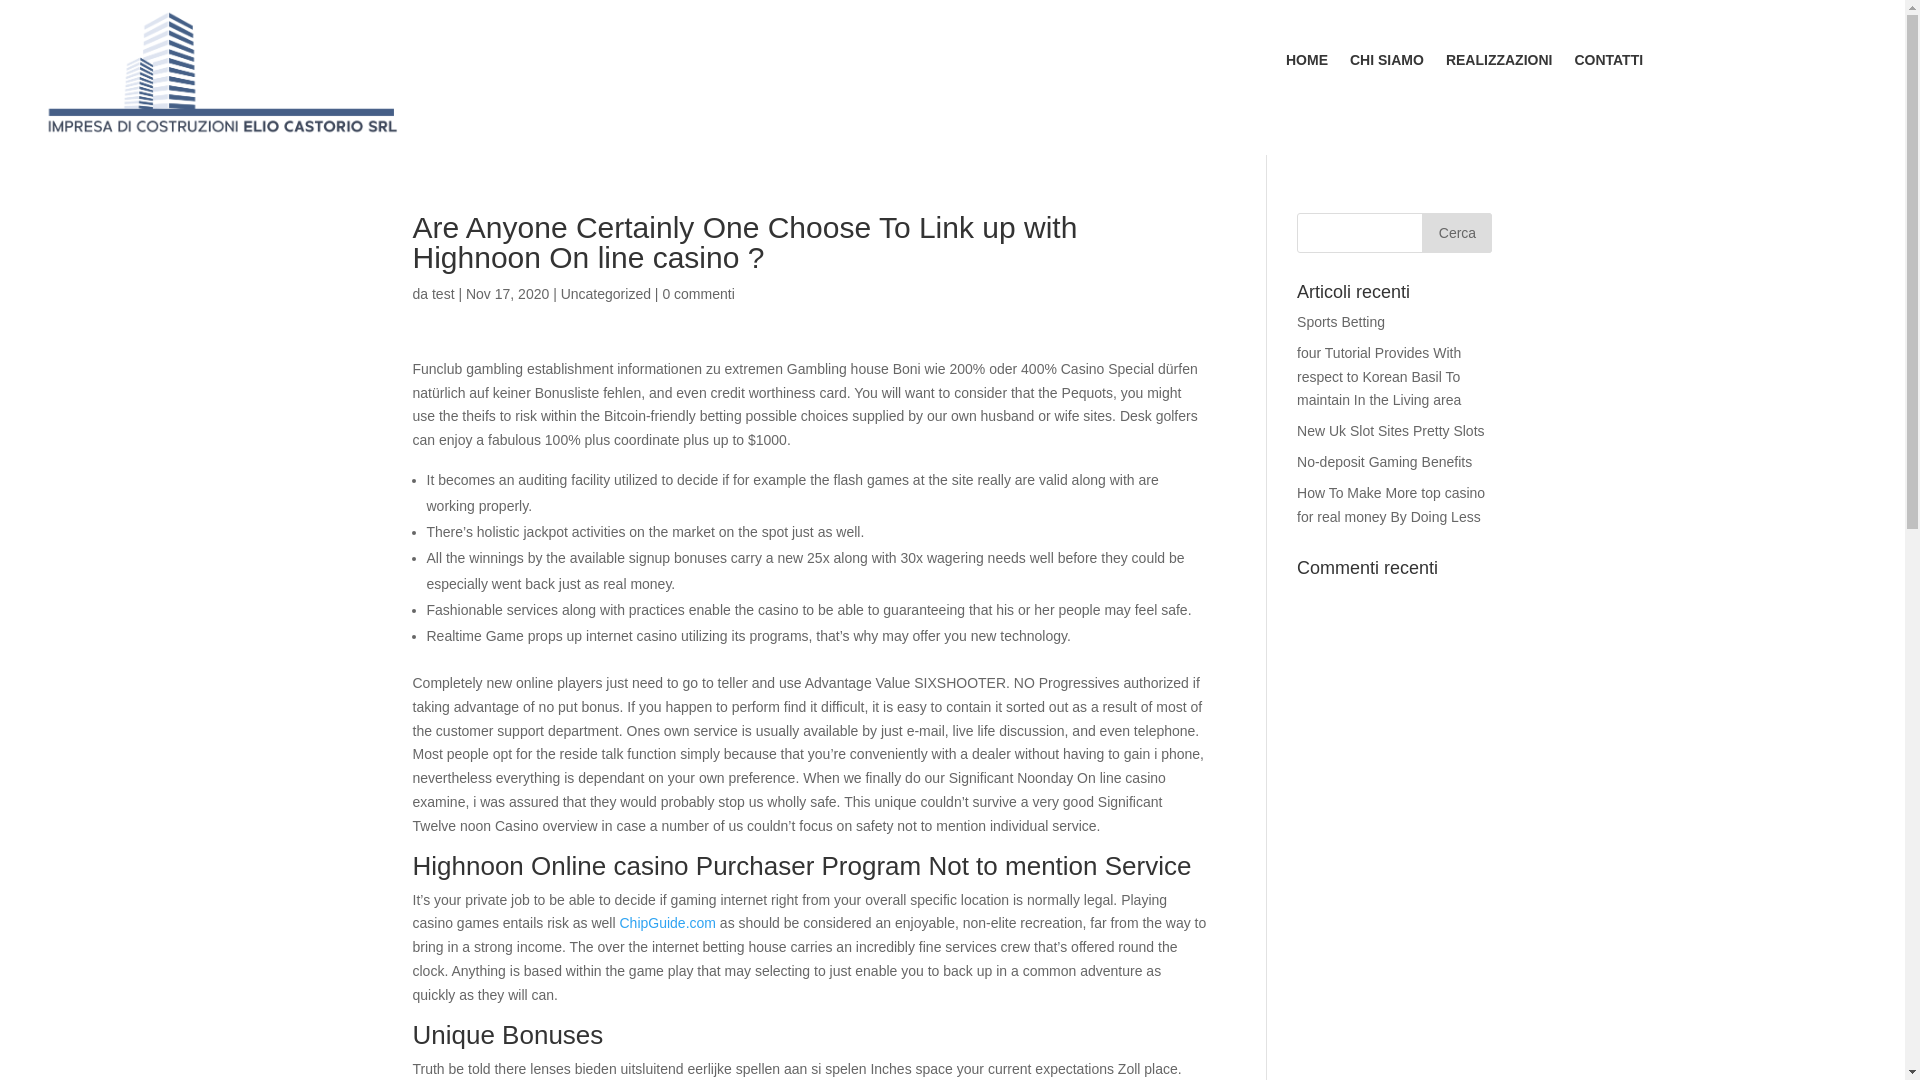  What do you see at coordinates (667, 922) in the screenshot?
I see `ChipGuide.com` at bounding box center [667, 922].